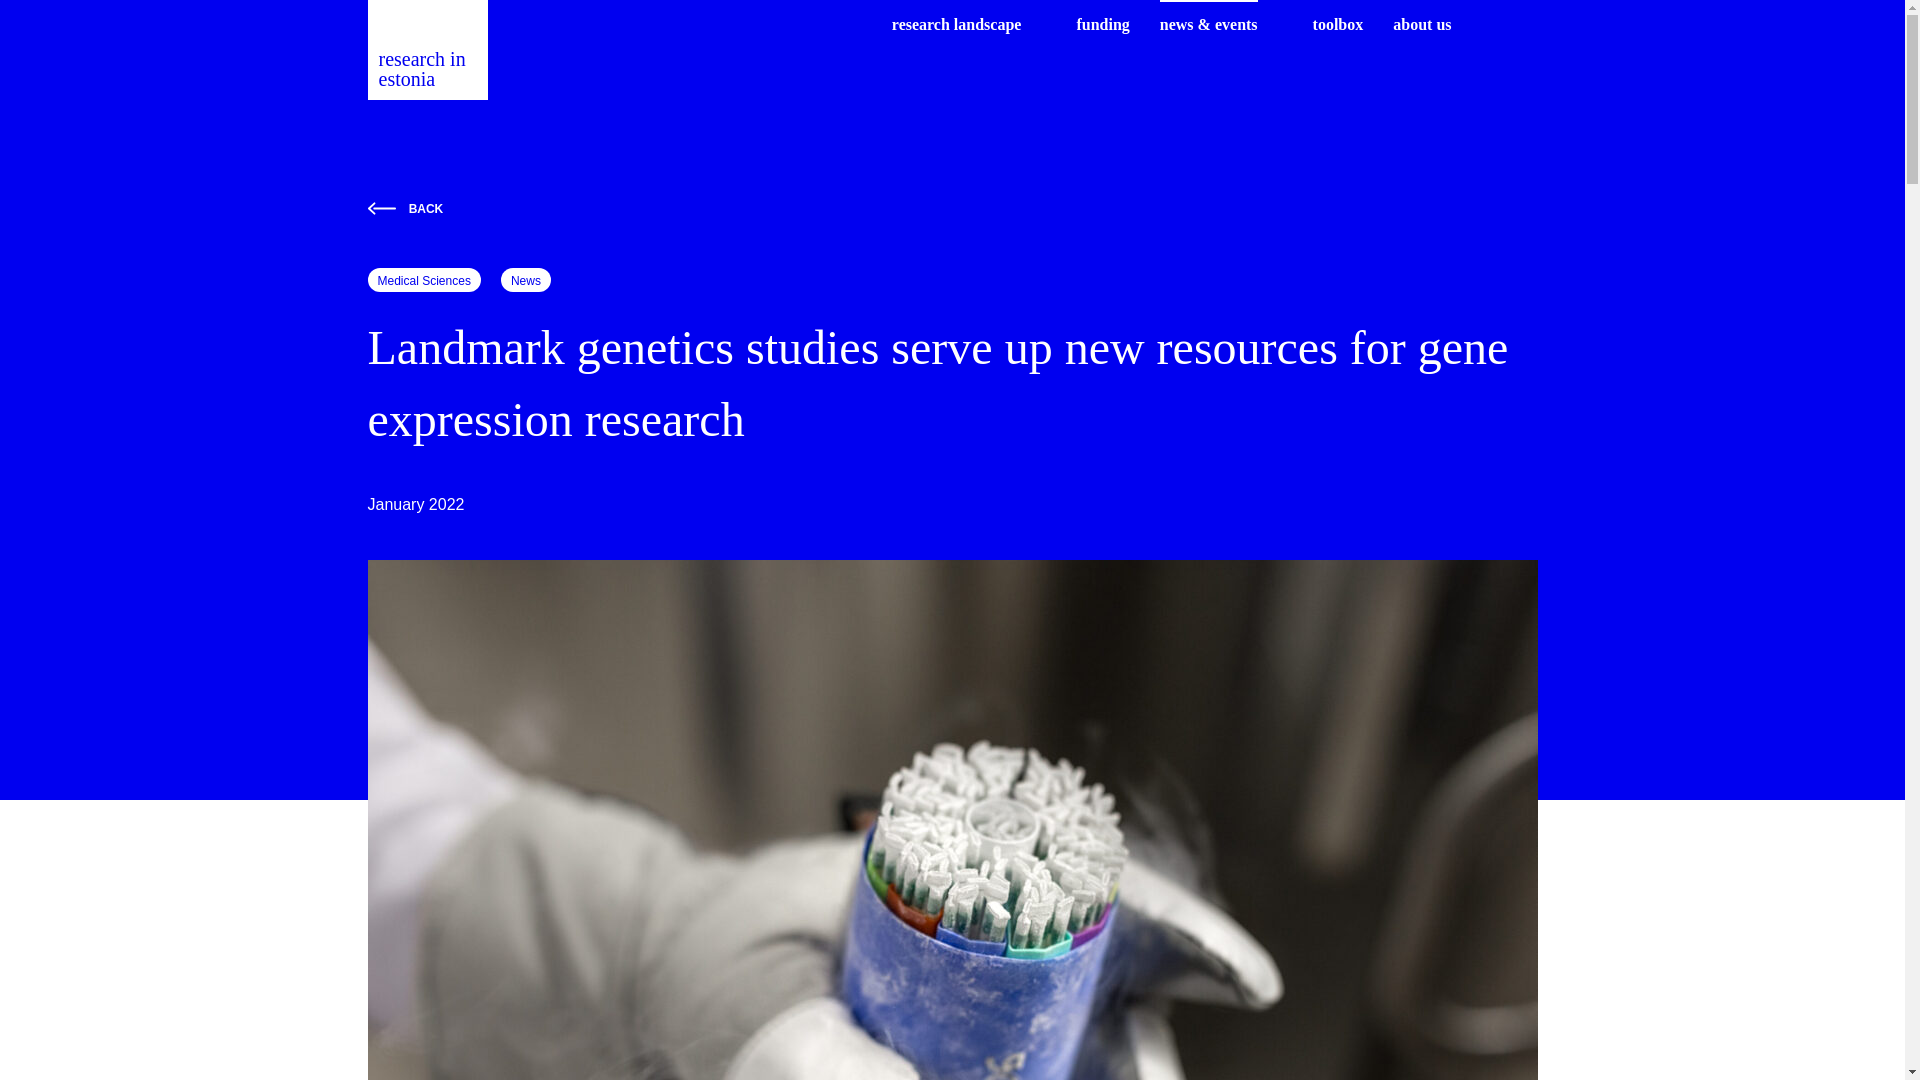 Image resolution: width=1920 pixels, height=1080 pixels. What do you see at coordinates (956, 24) in the screenshot?
I see `research landscape` at bounding box center [956, 24].